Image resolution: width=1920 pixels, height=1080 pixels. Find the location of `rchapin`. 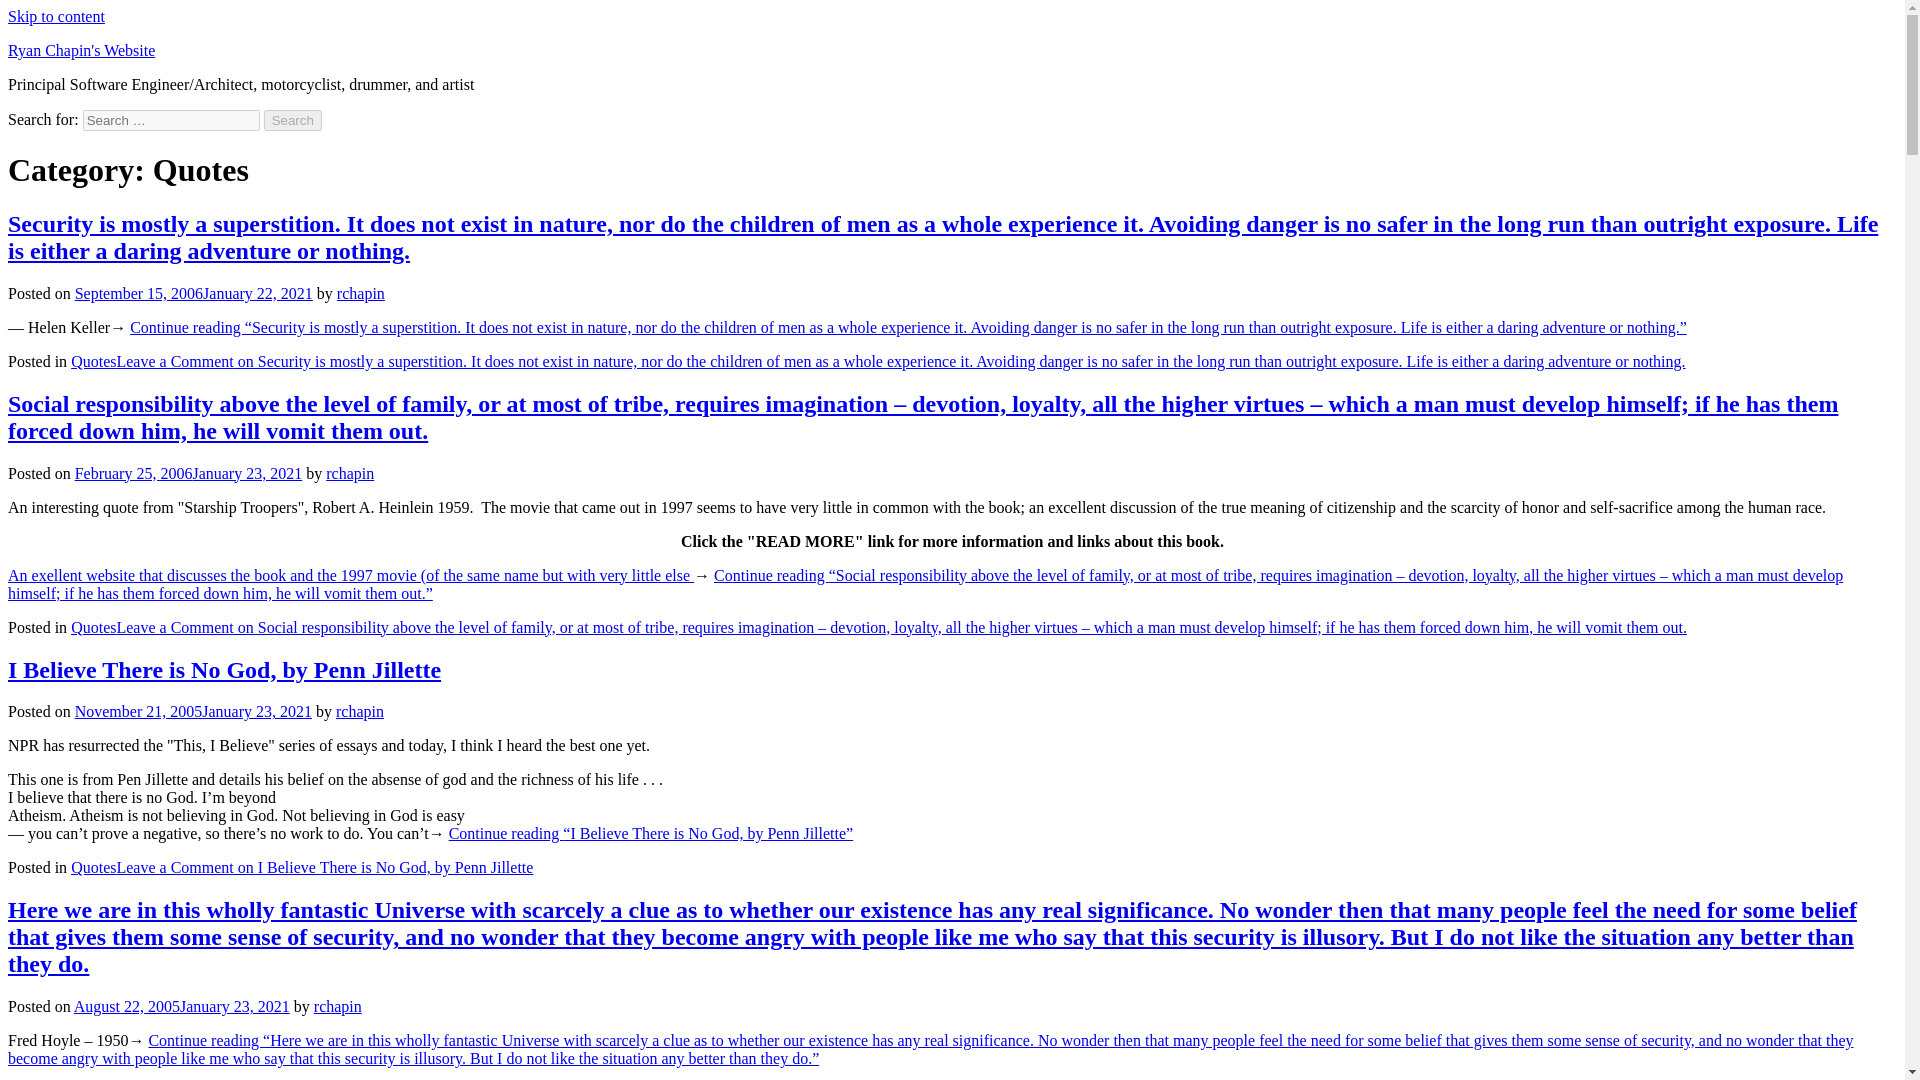

rchapin is located at coordinates (338, 1006).